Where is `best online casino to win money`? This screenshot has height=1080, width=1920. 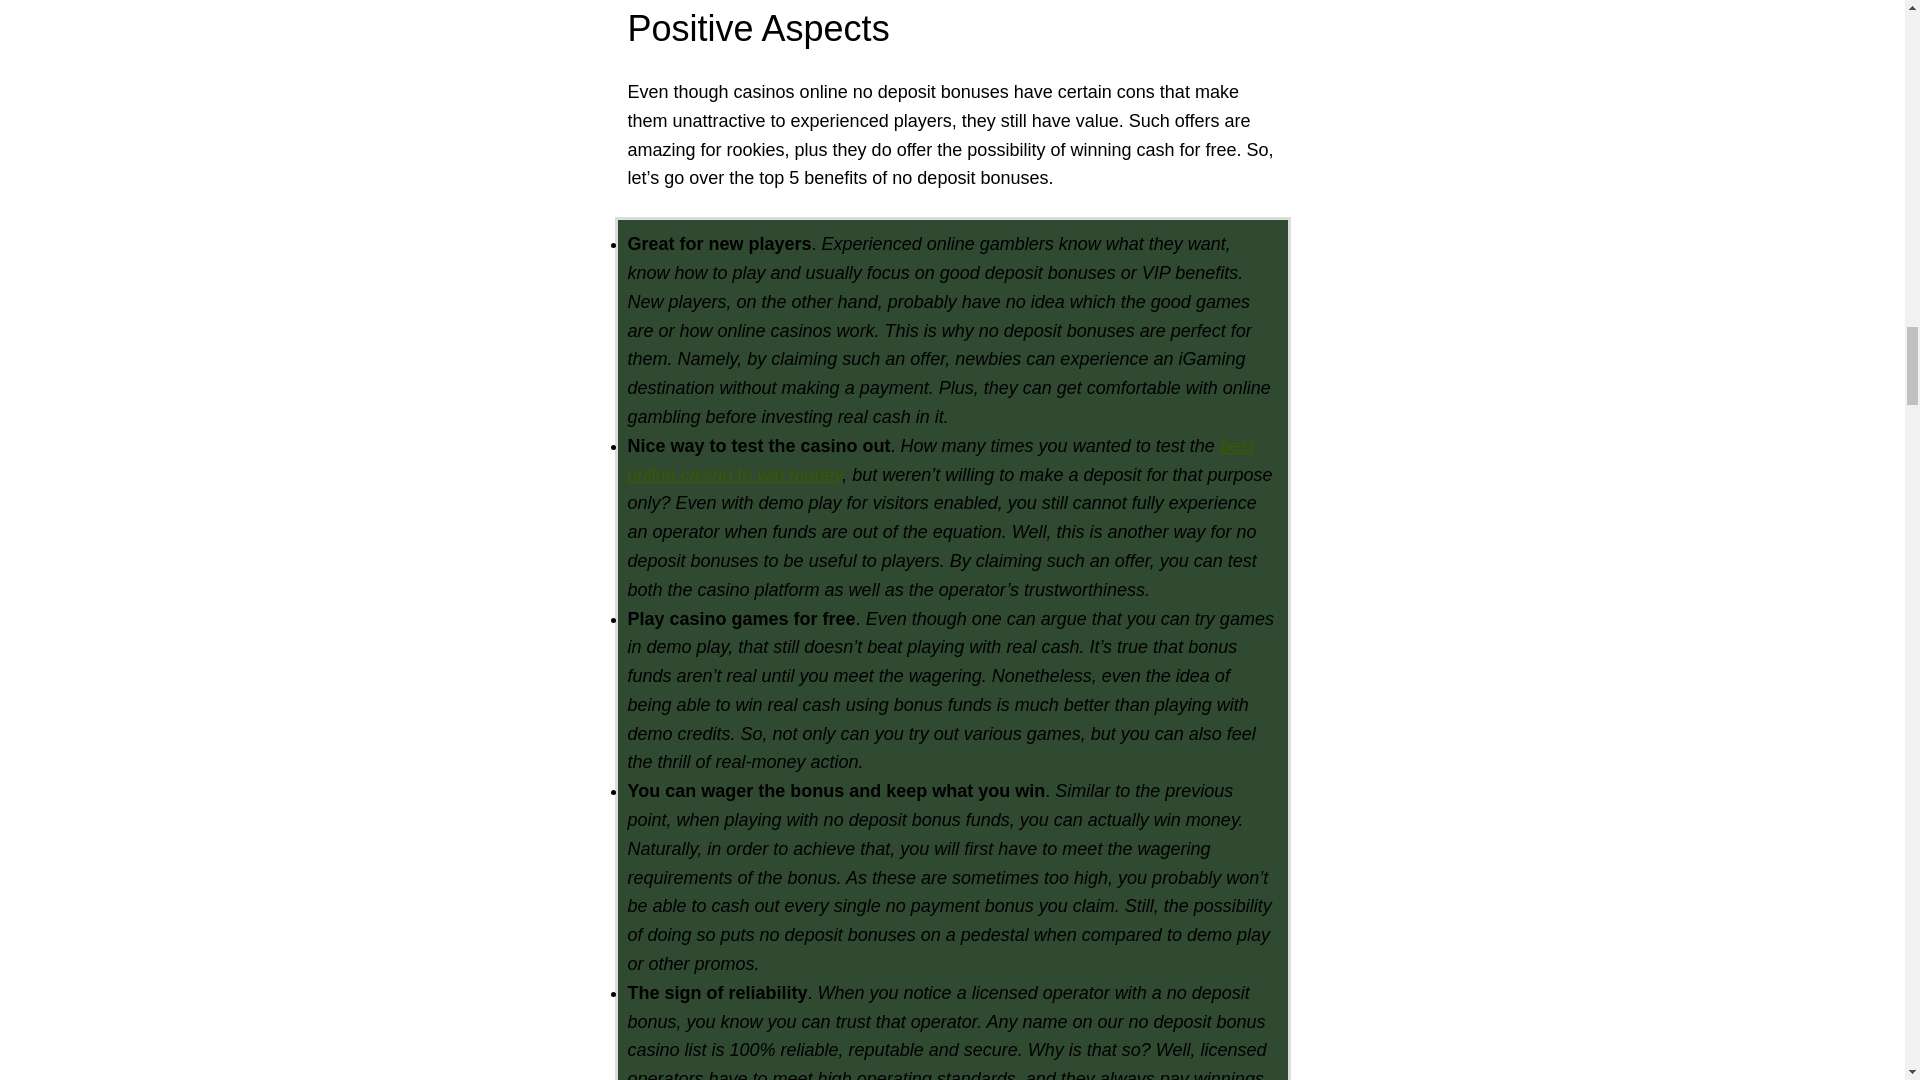 best online casino to win money is located at coordinates (940, 460).